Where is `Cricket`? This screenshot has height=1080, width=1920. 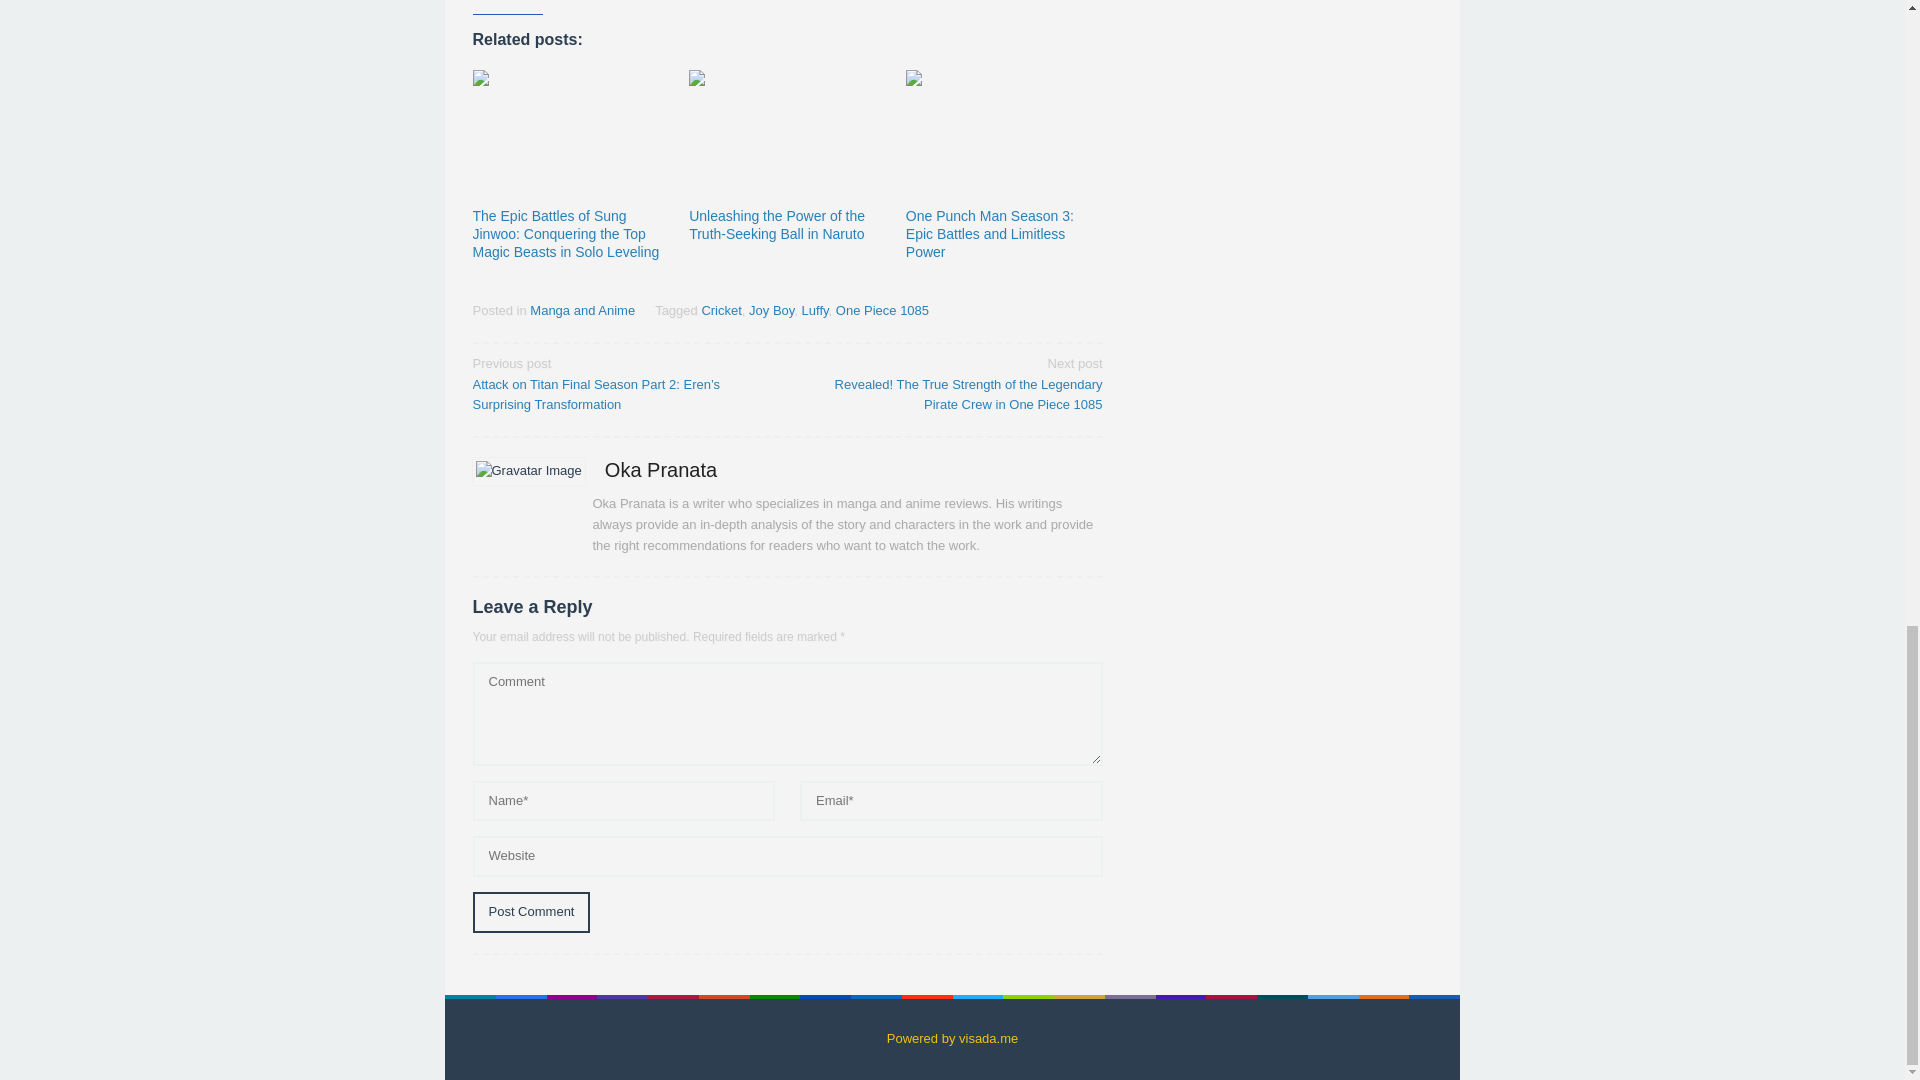 Cricket is located at coordinates (720, 310).